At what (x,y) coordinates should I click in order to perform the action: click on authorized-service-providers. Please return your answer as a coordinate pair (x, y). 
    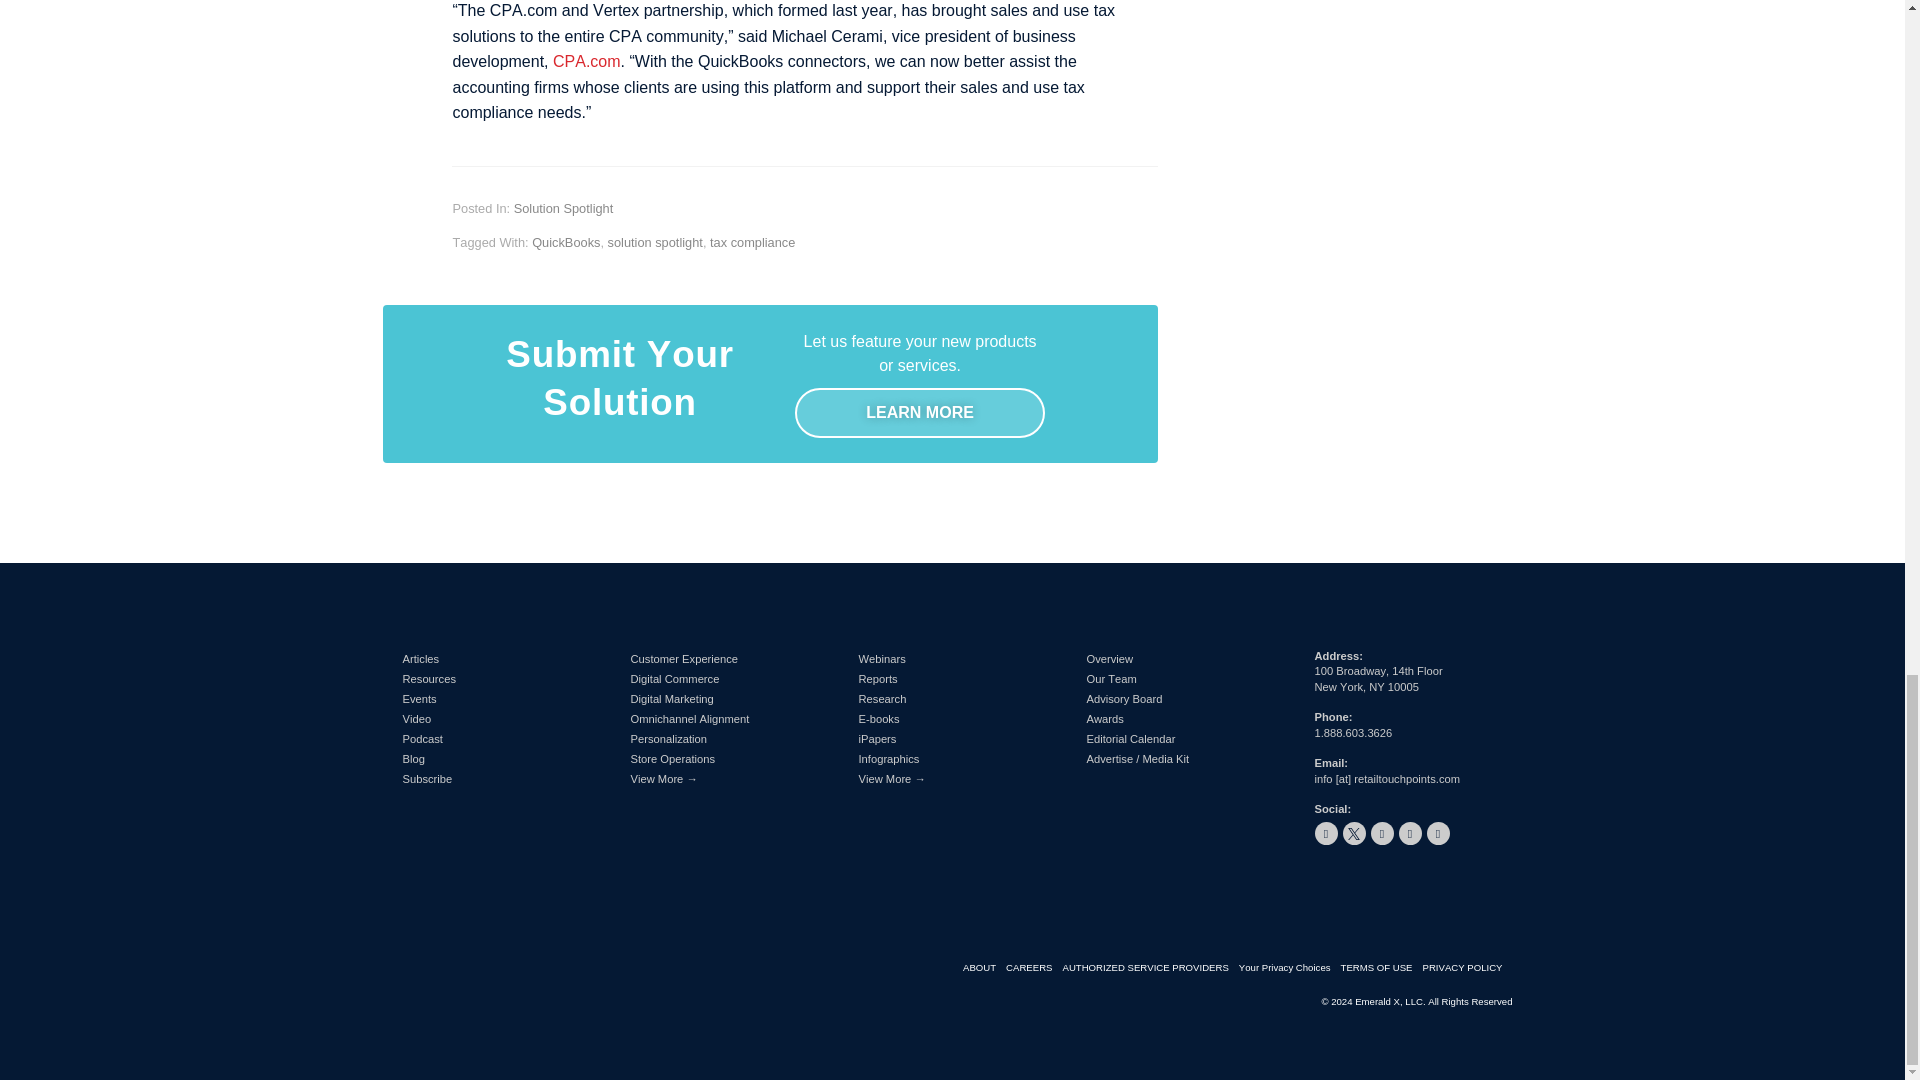
    Looking at the image, I should click on (1150, 968).